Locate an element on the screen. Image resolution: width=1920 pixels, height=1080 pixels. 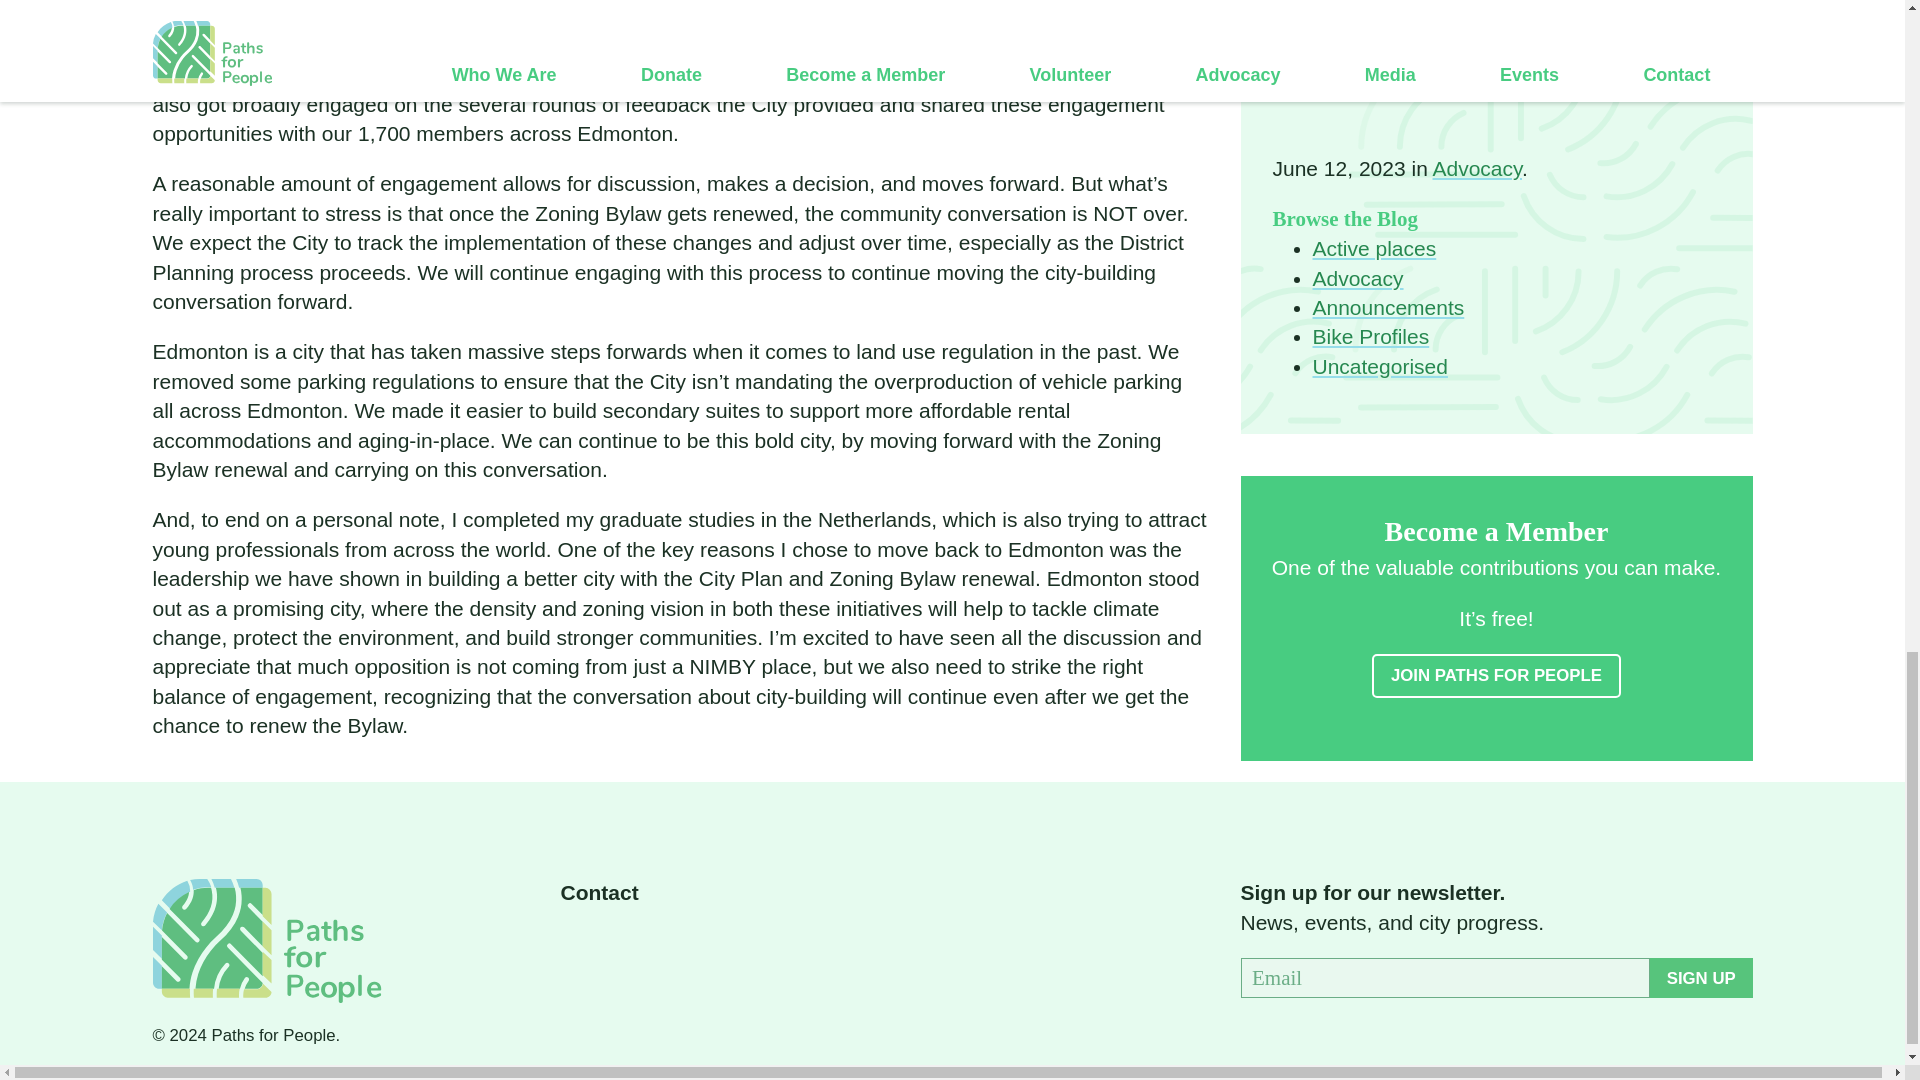
Twitter is located at coordinates (626, 944).